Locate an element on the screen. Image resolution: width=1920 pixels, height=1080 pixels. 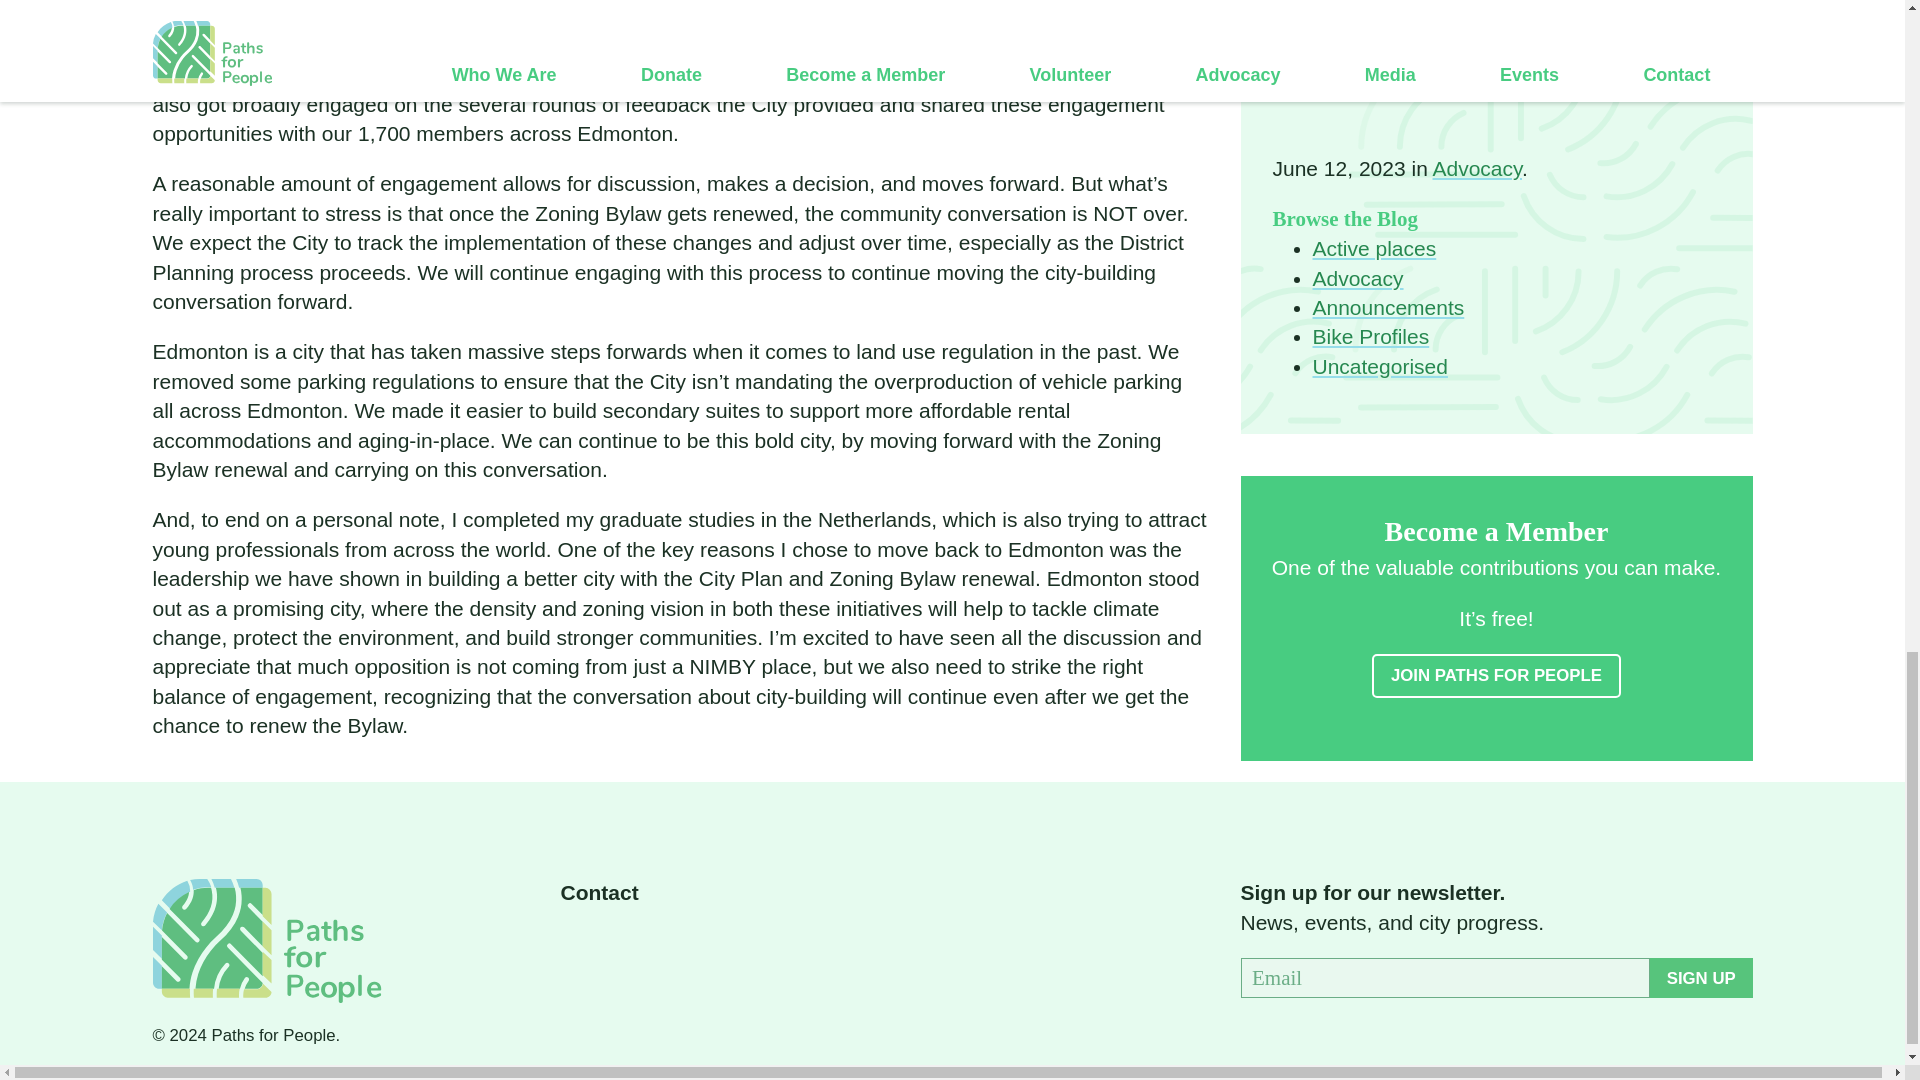
Twitter is located at coordinates (626, 944).